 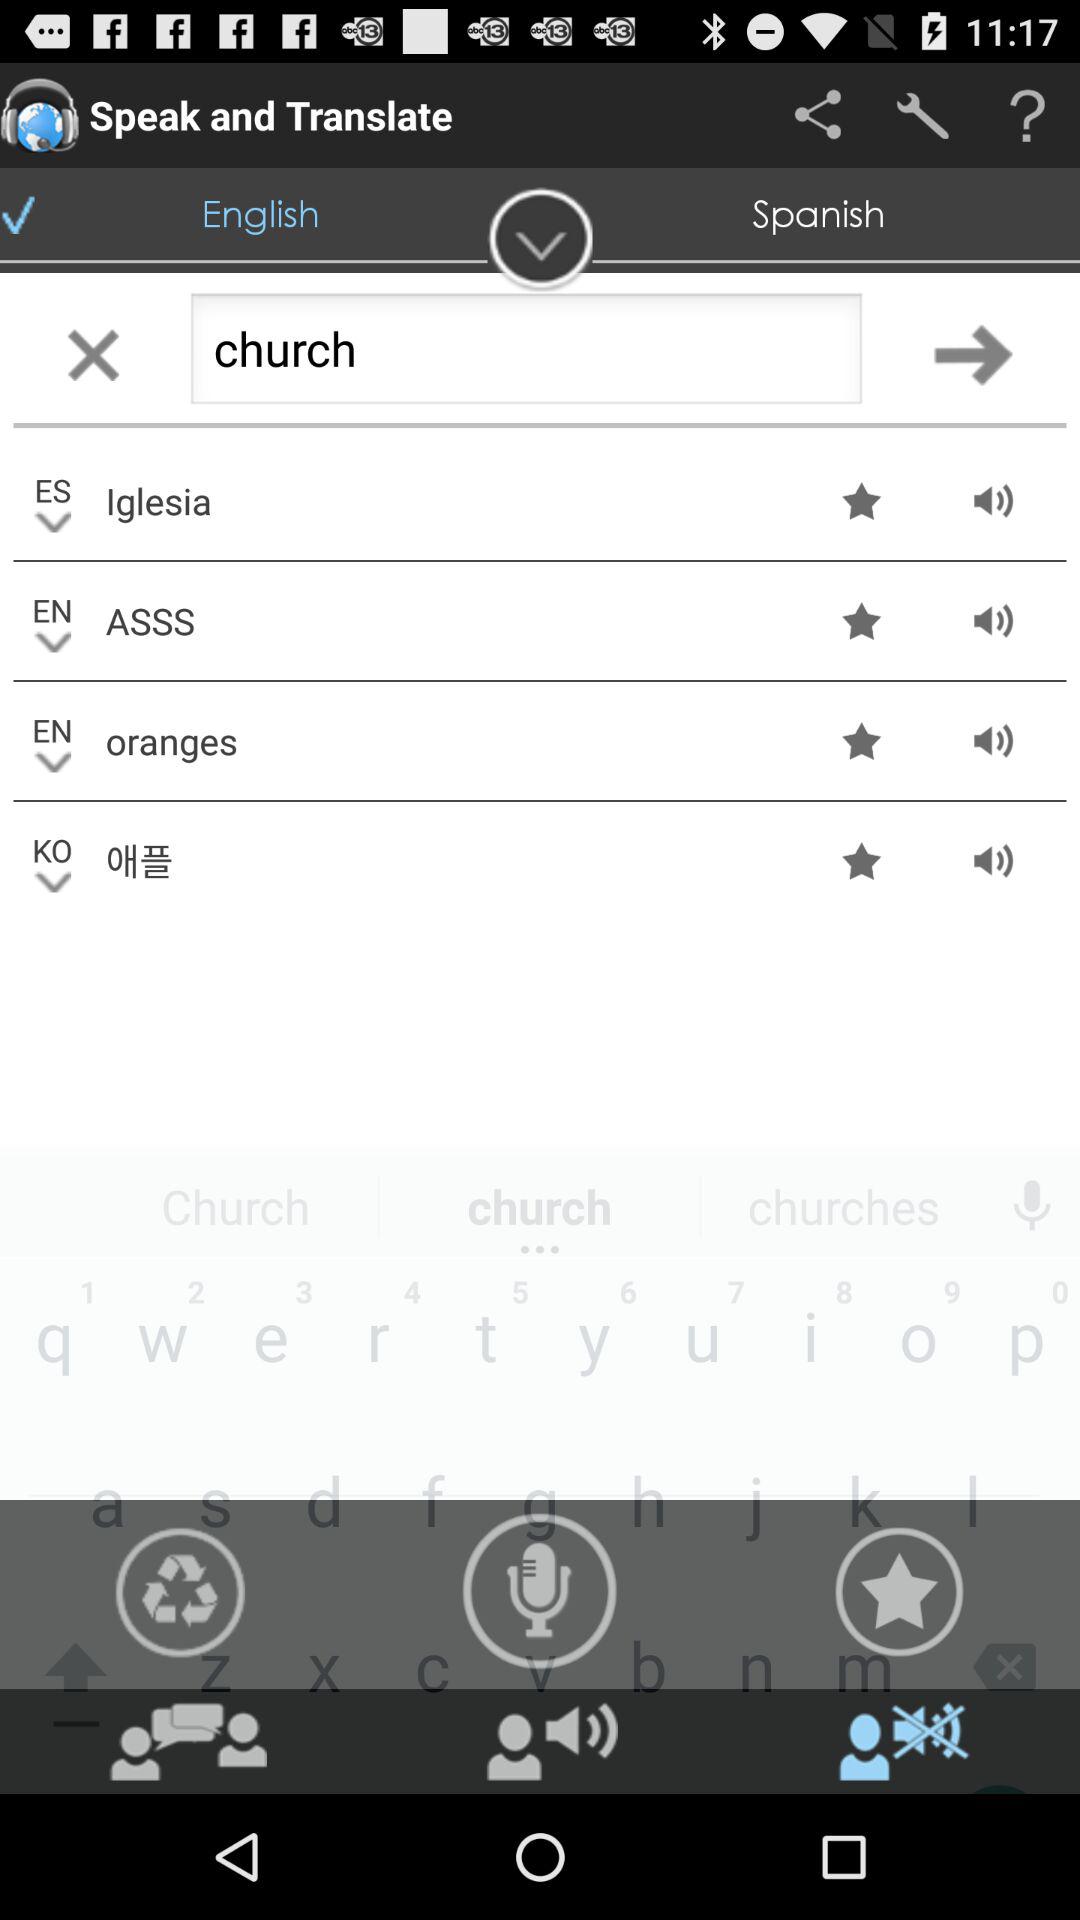 What do you see at coordinates (994, 500) in the screenshot?
I see `click on the volume icon of iglesia` at bounding box center [994, 500].